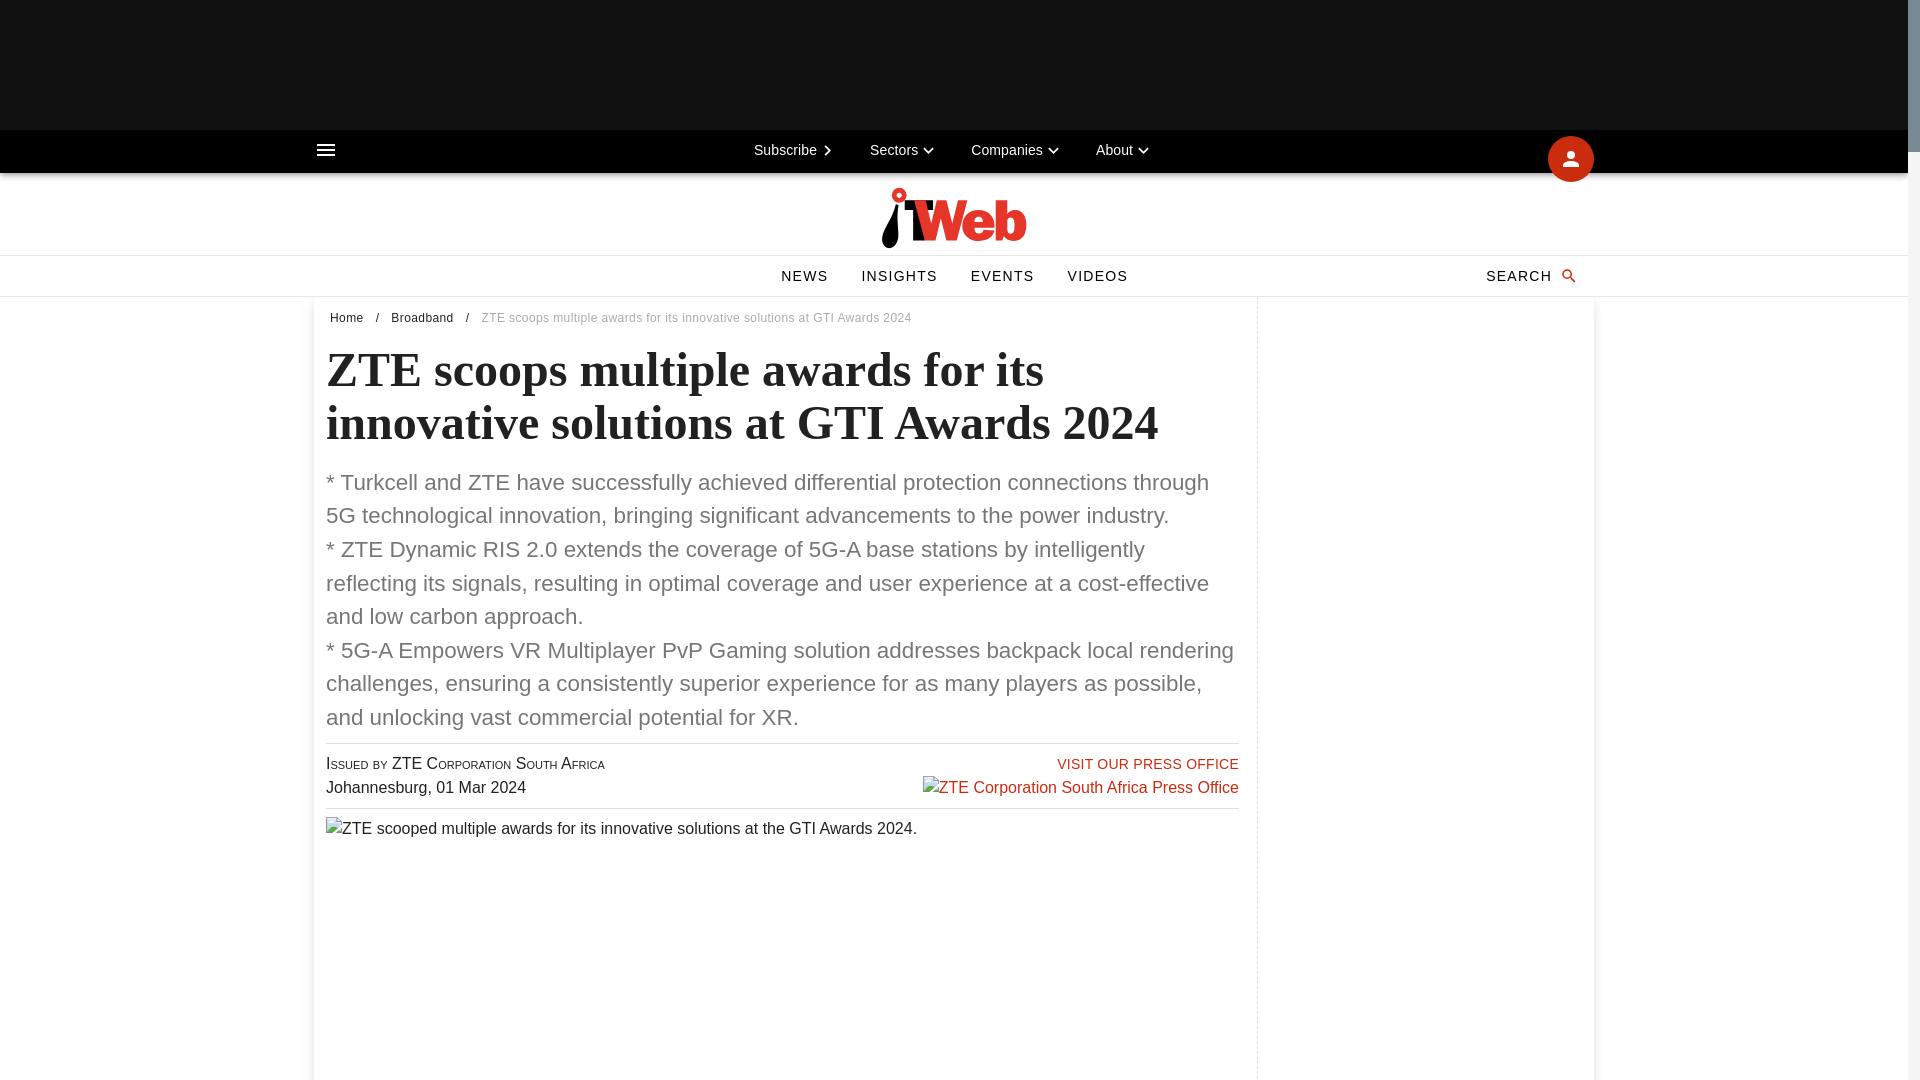  Describe the element at coordinates (1002, 276) in the screenshot. I see `EVENTS` at that location.